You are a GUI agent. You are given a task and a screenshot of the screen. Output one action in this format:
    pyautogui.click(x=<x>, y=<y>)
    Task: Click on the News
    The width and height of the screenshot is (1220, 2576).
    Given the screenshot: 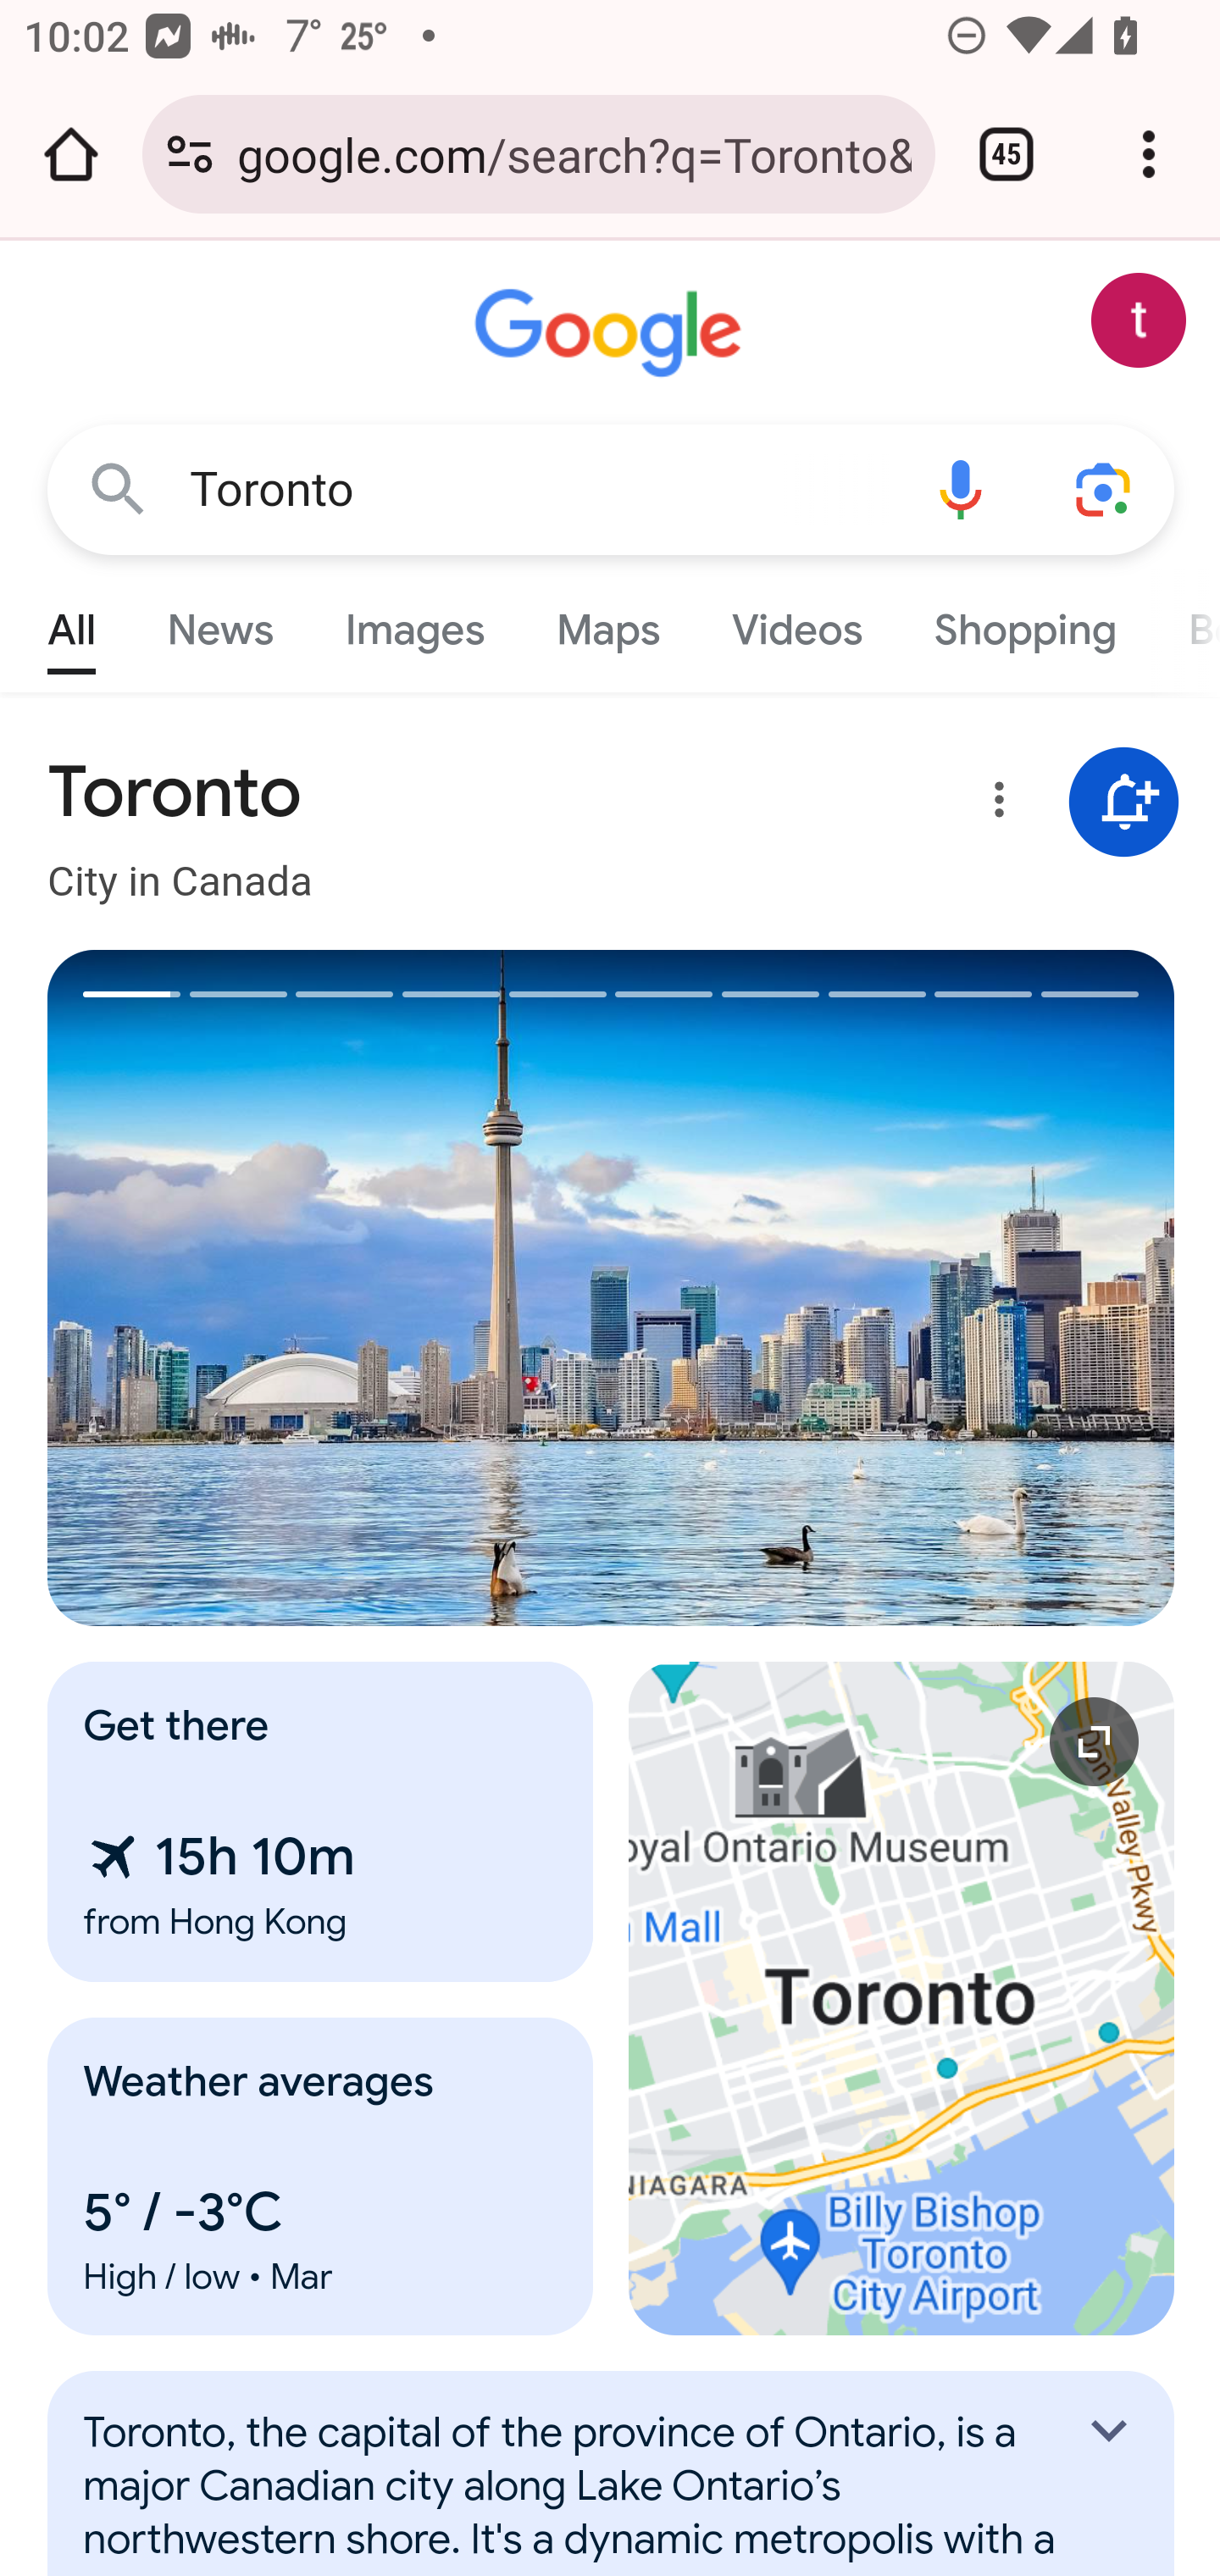 What is the action you would take?
    pyautogui.click(x=220, y=622)
    